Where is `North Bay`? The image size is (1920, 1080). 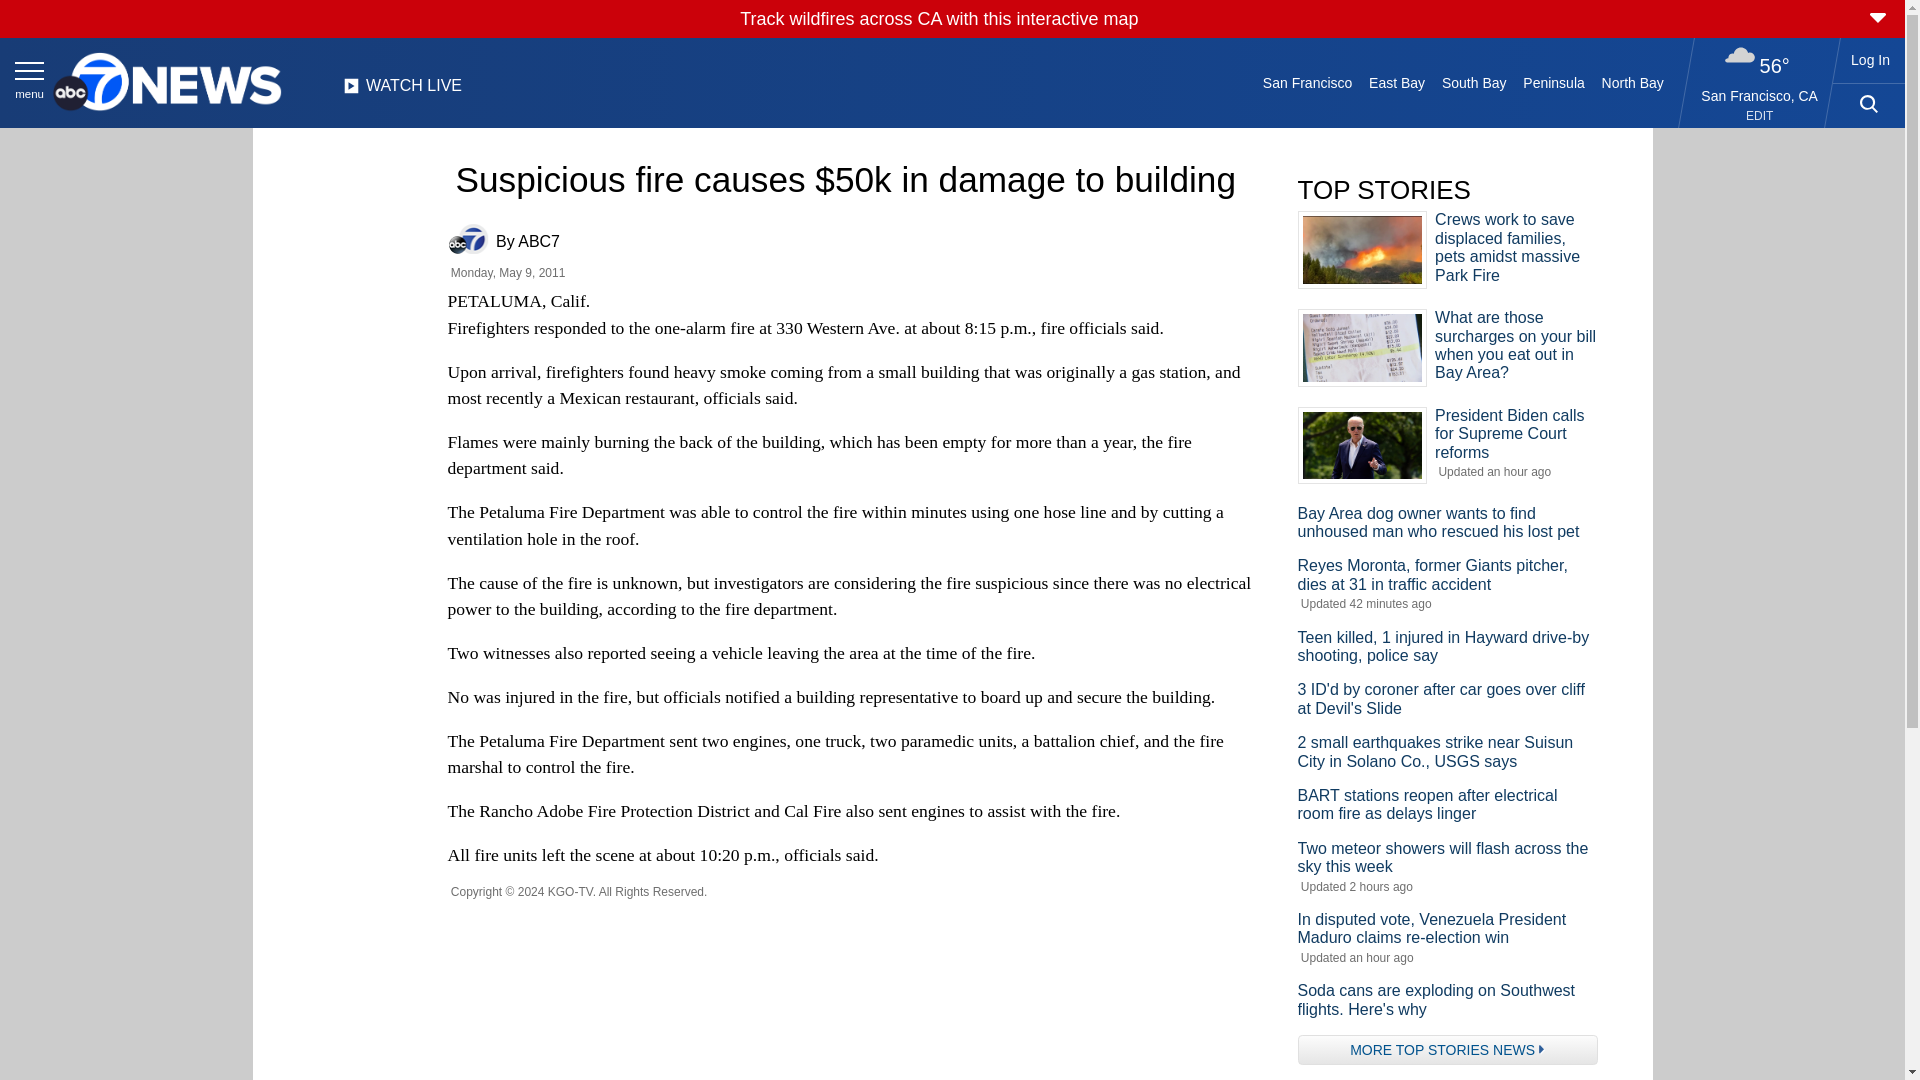
North Bay is located at coordinates (1632, 82).